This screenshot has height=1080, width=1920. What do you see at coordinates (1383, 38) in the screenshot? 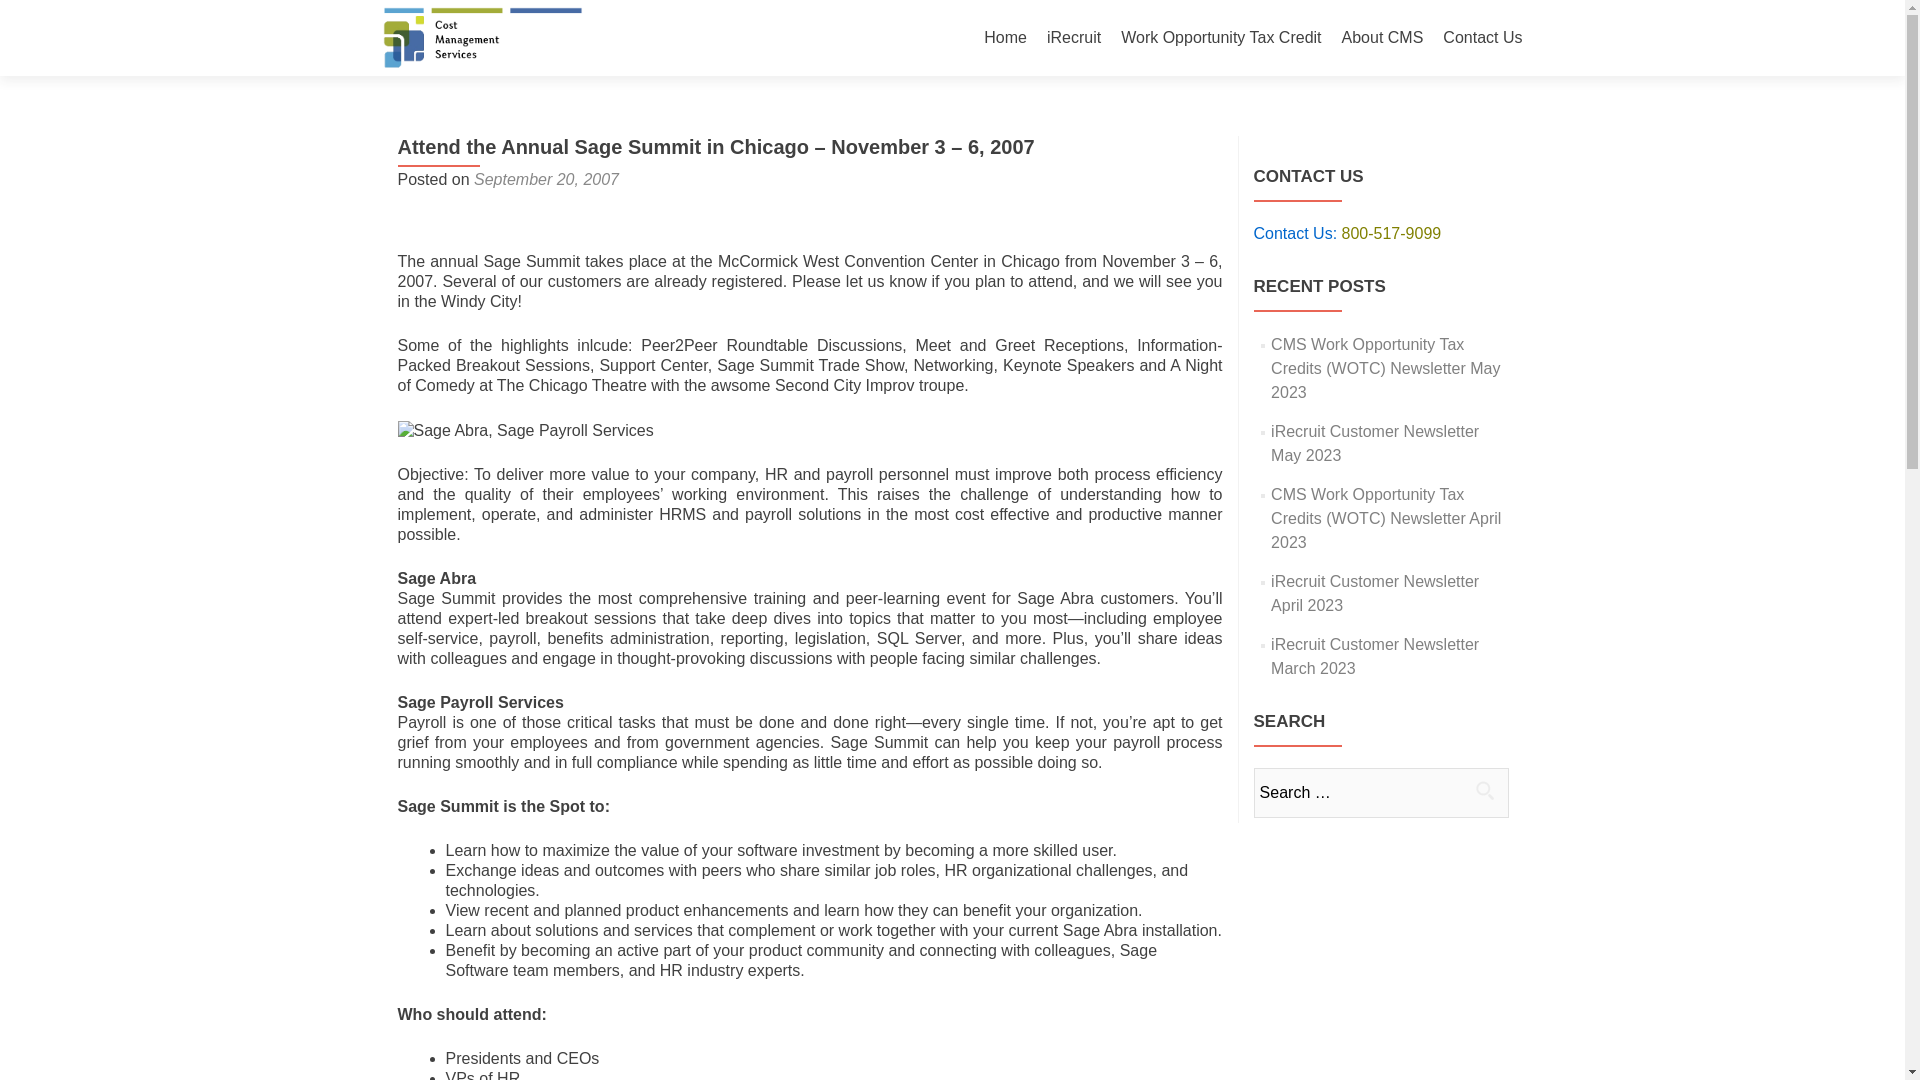
I see `About CMS` at bounding box center [1383, 38].